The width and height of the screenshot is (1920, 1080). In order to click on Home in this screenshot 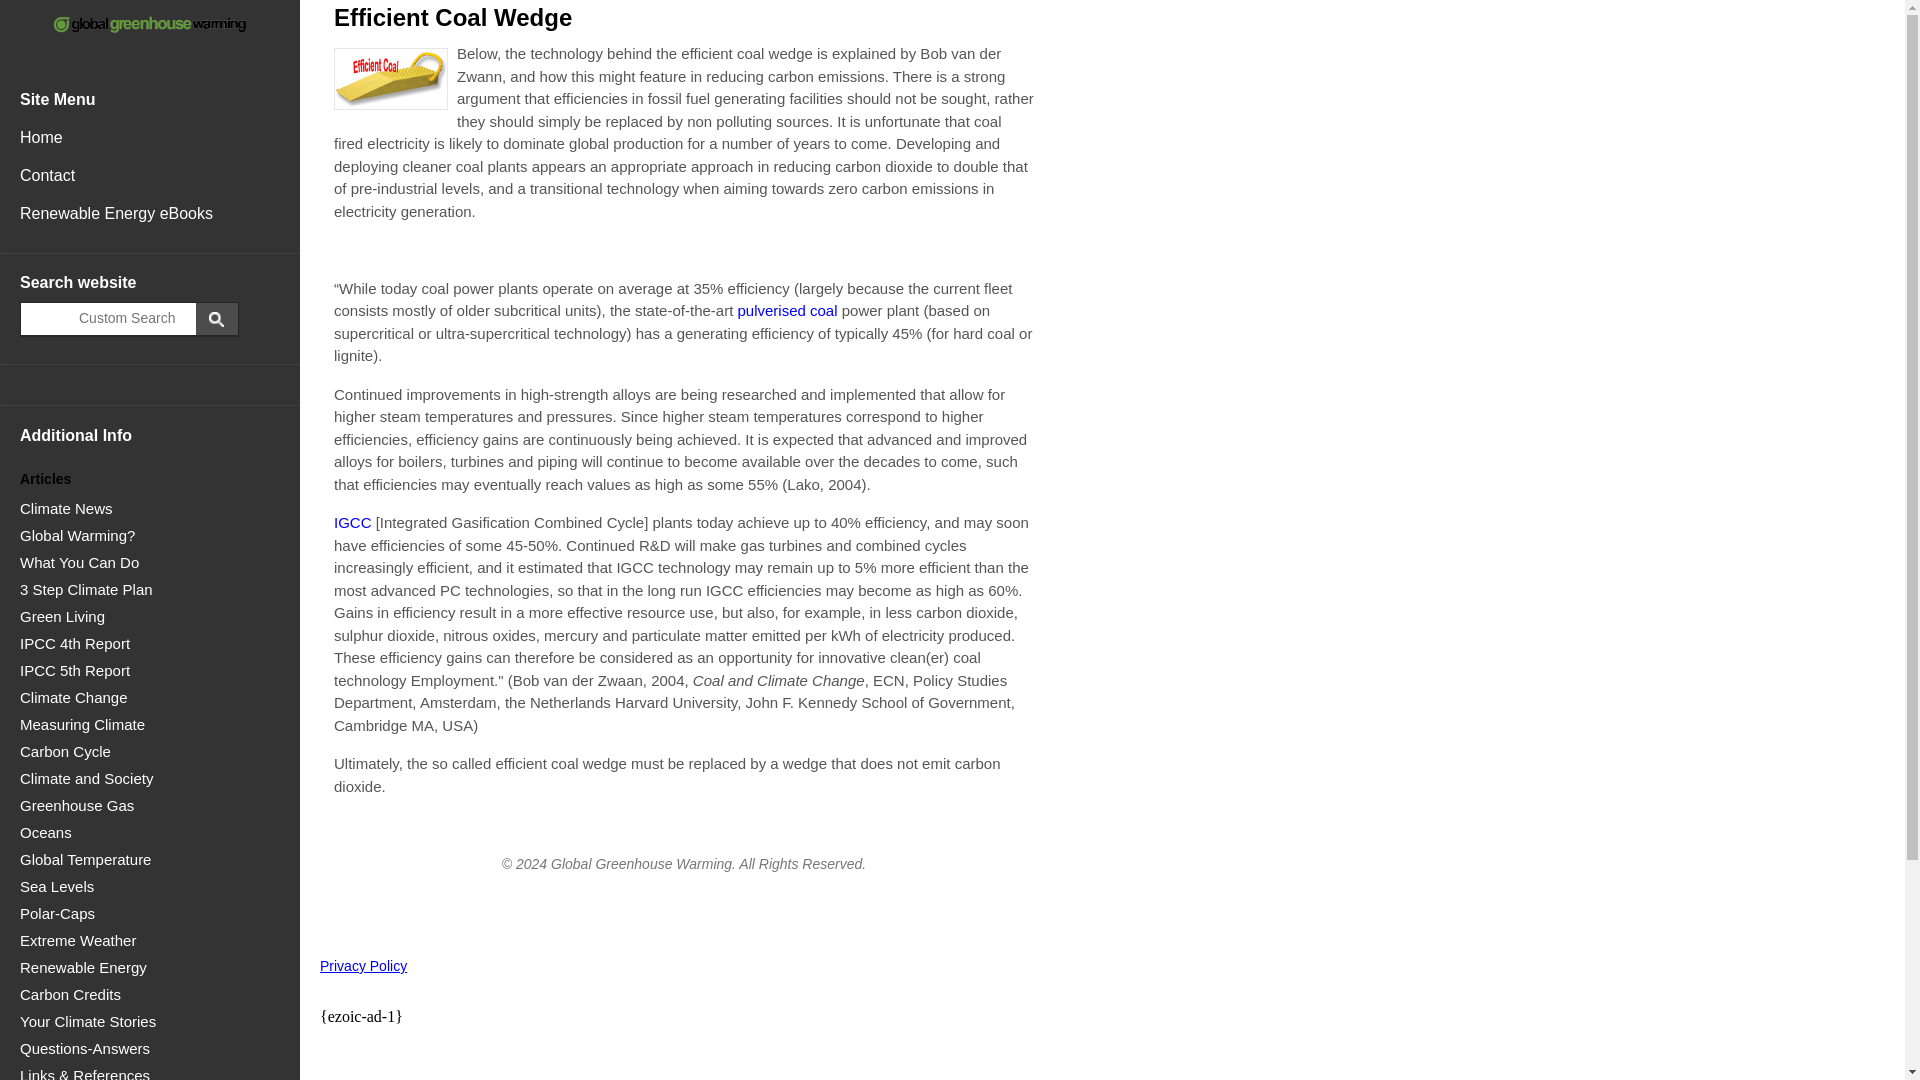, I will do `click(150, 137)`.